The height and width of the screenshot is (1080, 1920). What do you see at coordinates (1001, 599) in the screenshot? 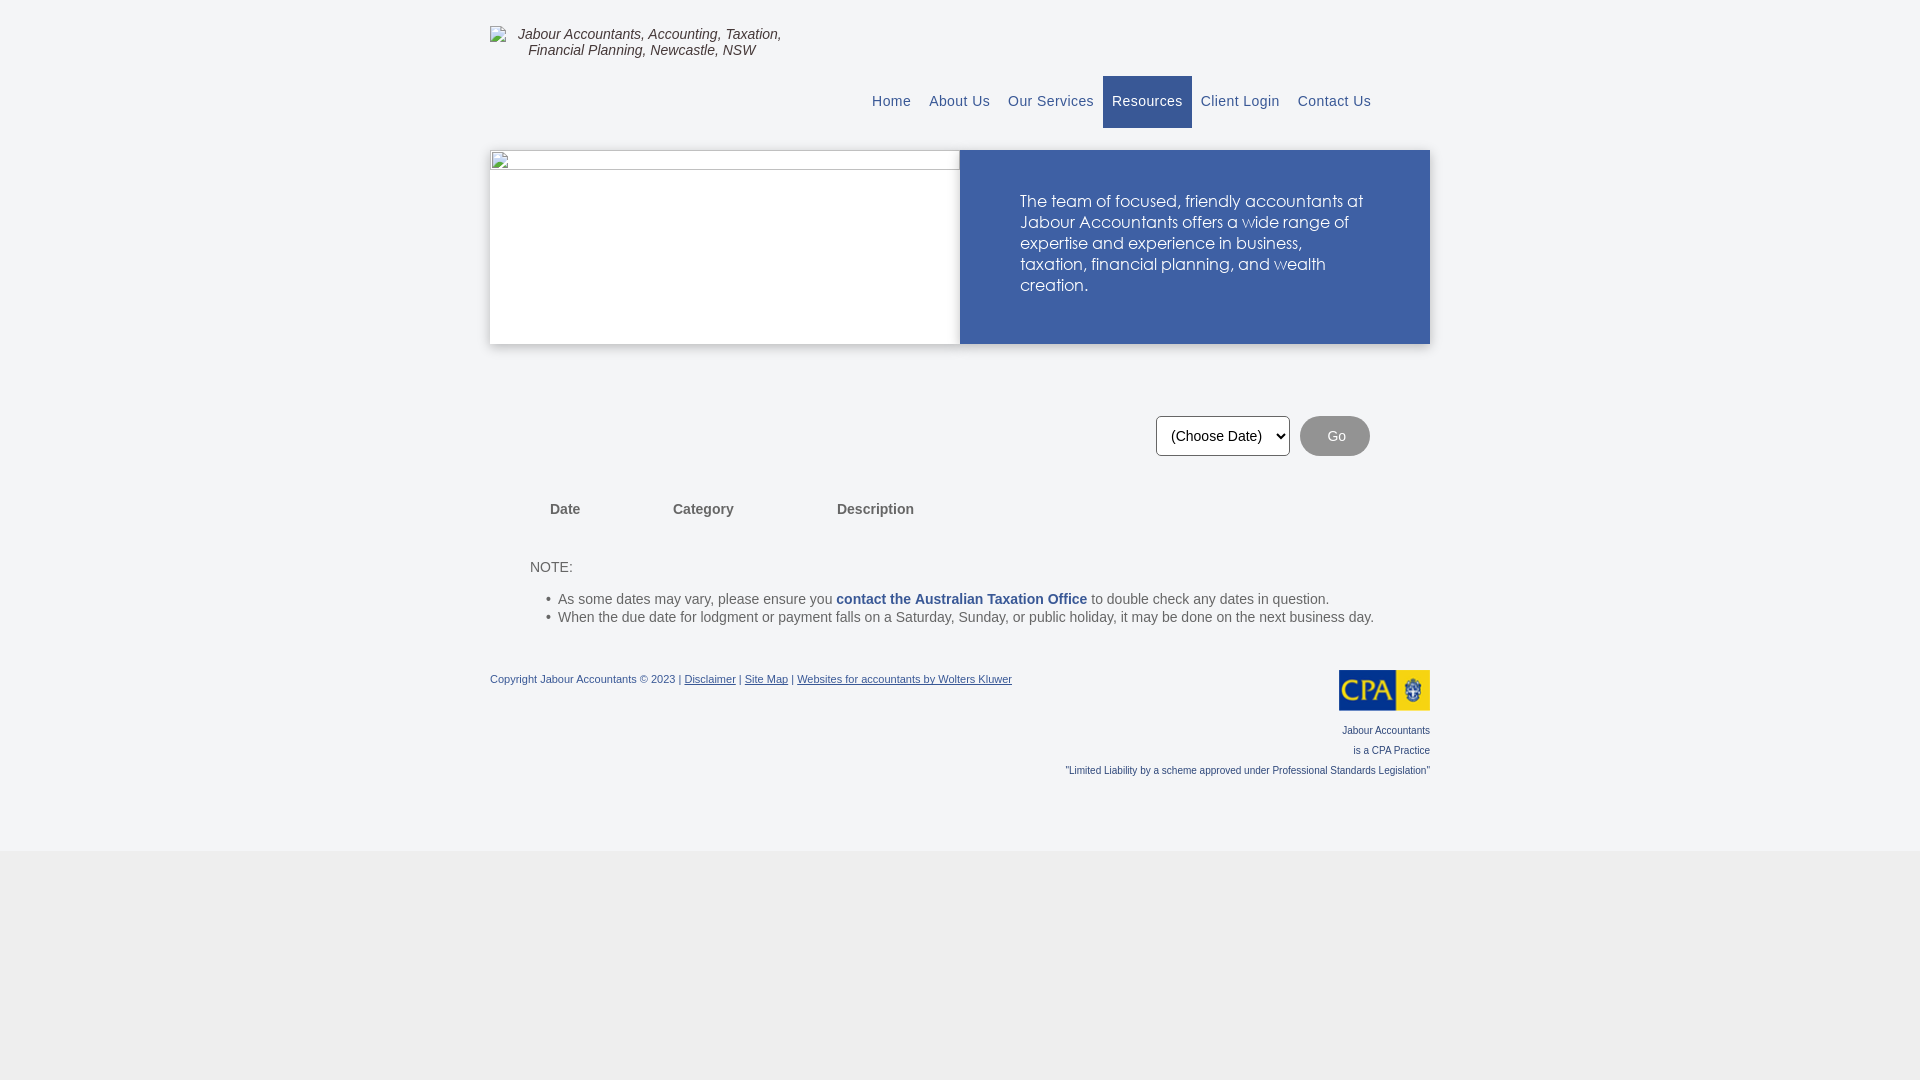
I see `Australian Taxation Office` at bounding box center [1001, 599].